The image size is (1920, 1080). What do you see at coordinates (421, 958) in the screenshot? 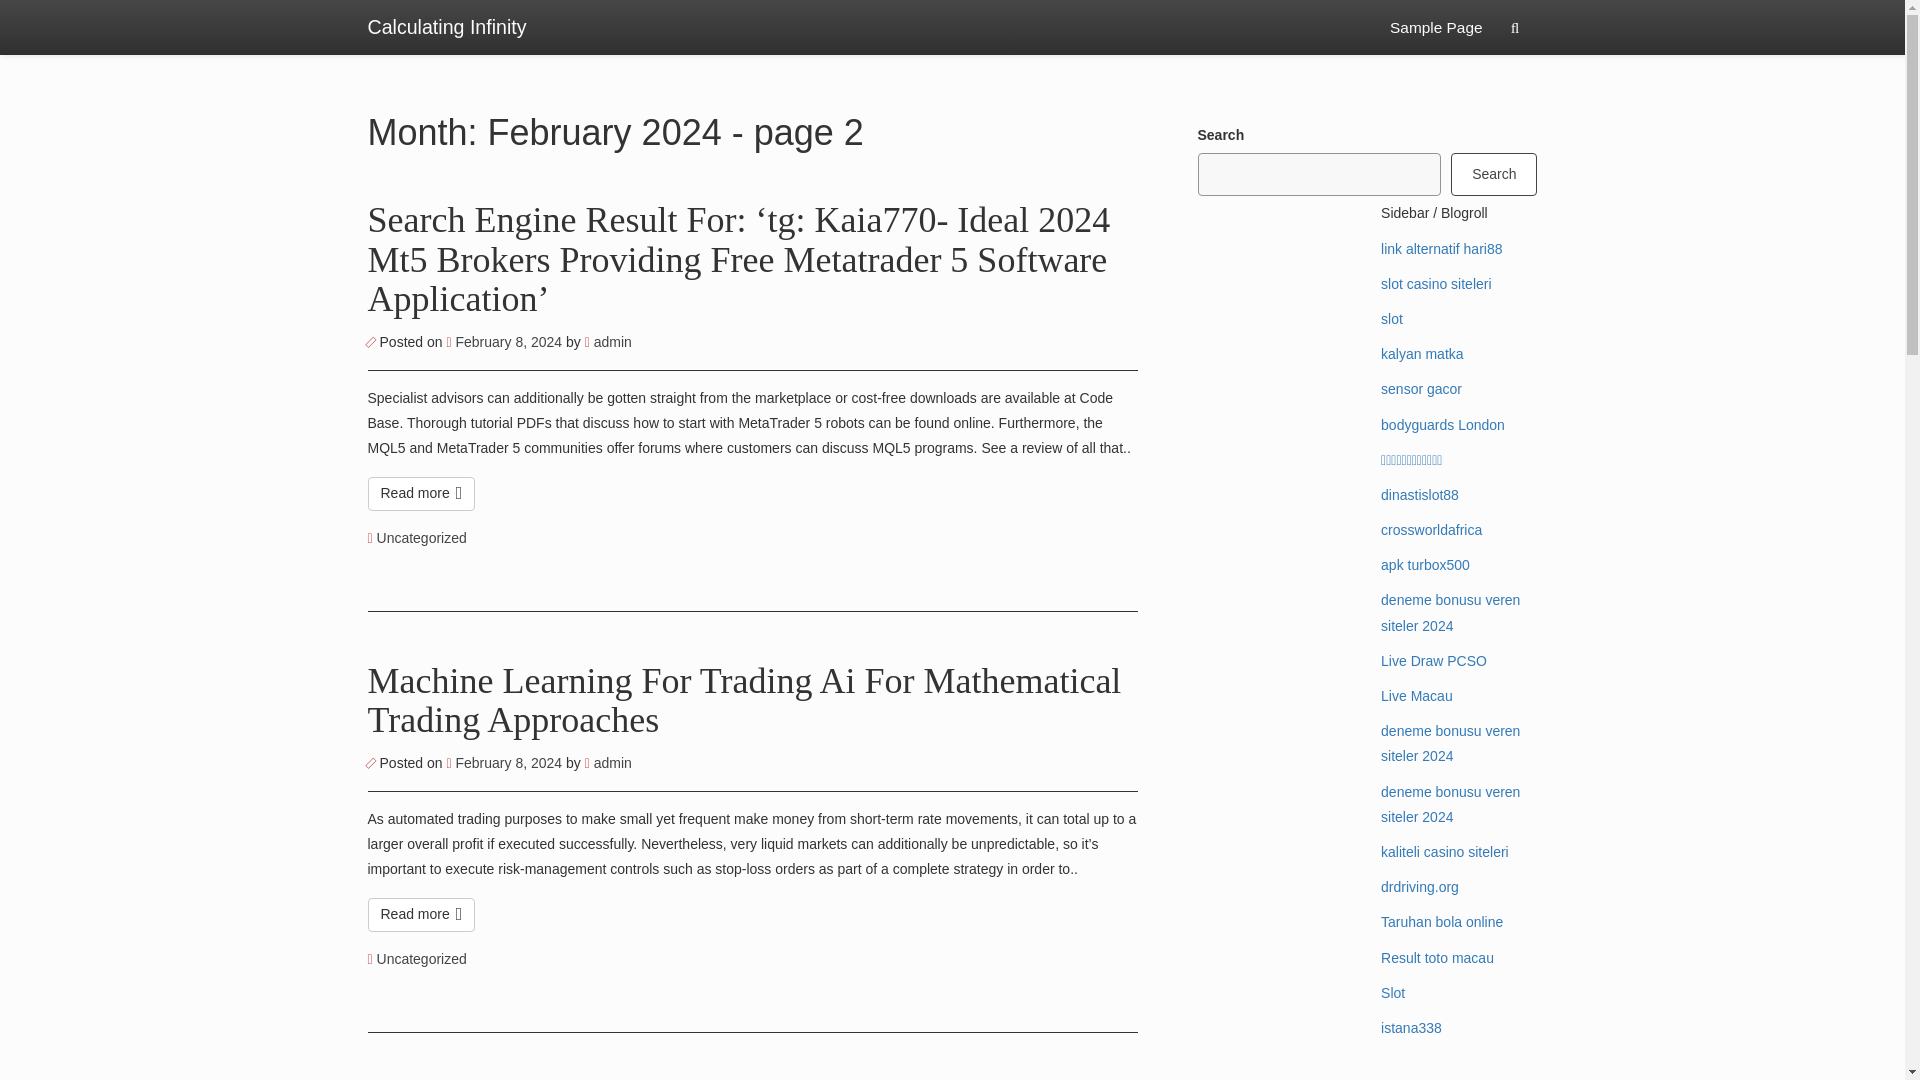
I see `Uncategorized` at bounding box center [421, 958].